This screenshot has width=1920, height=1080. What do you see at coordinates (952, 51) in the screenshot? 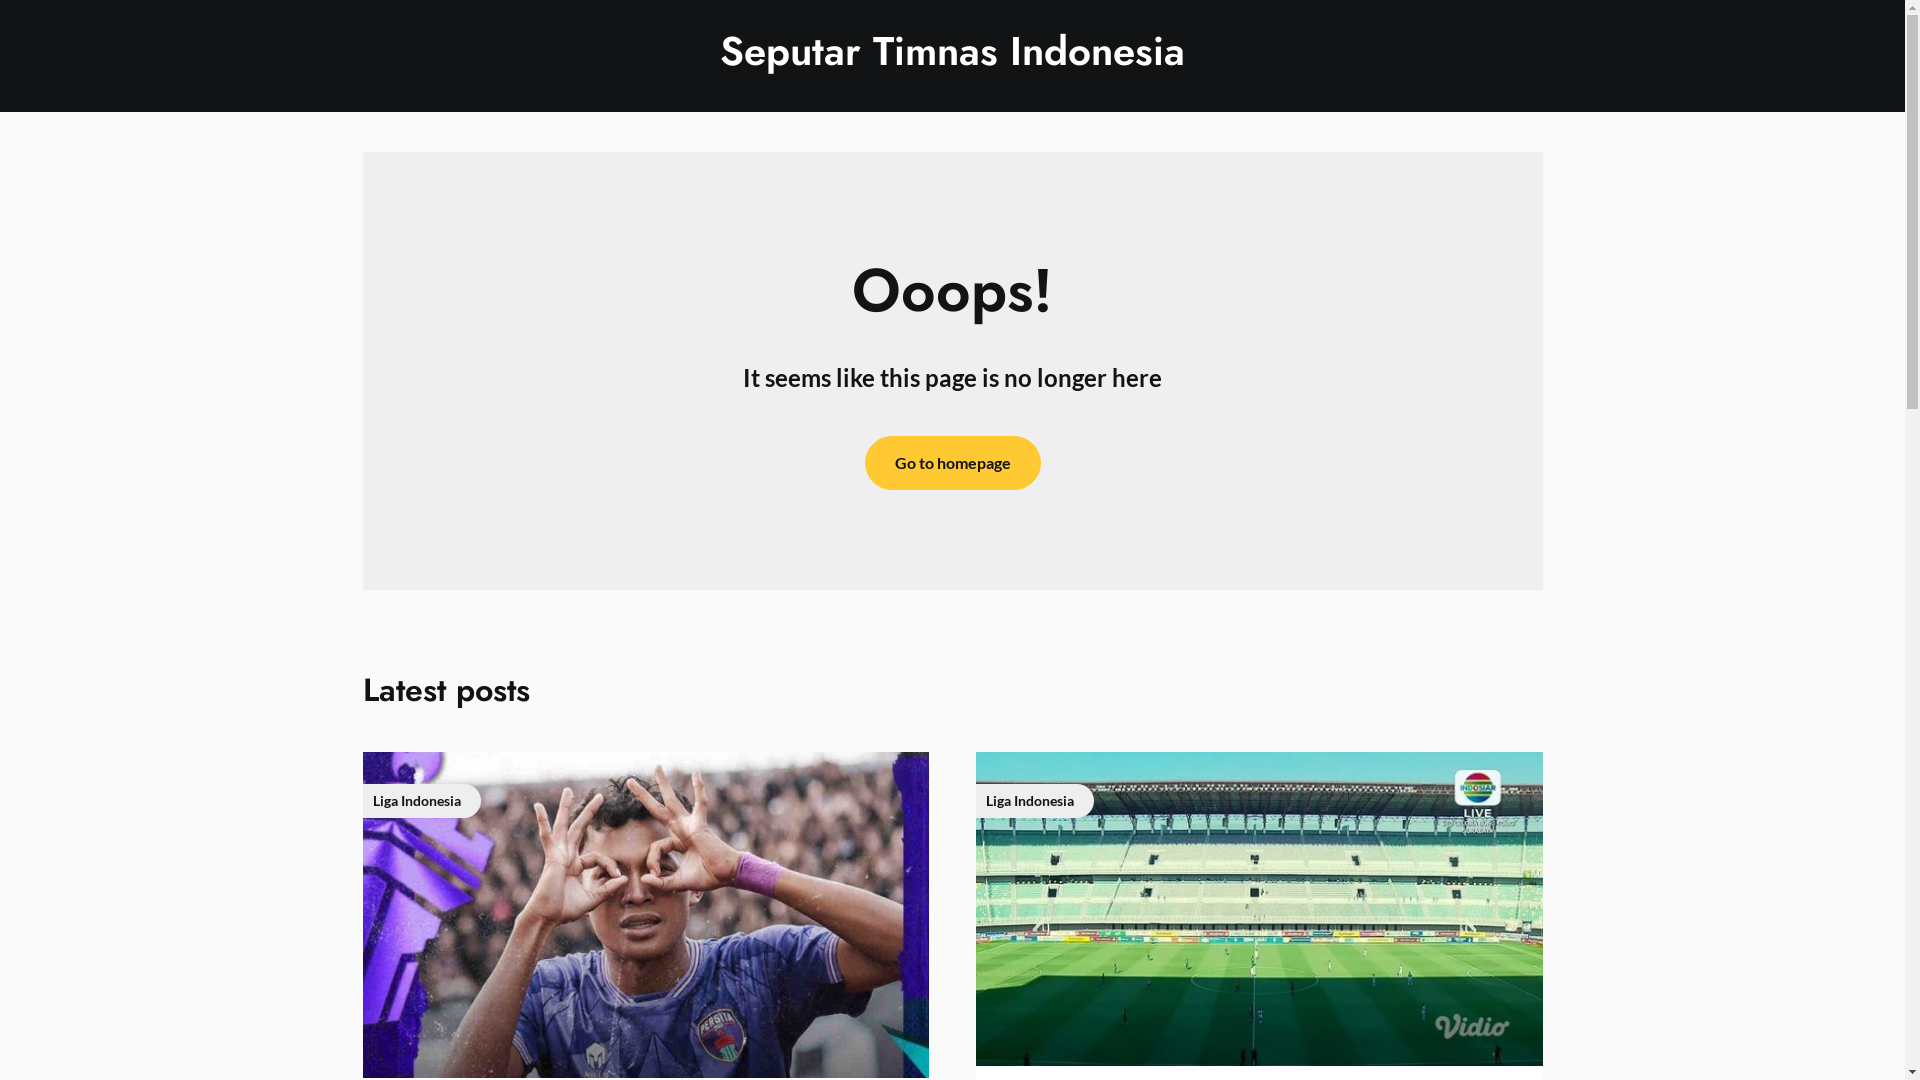
I see `Seputar Timnas Indonesia` at bounding box center [952, 51].